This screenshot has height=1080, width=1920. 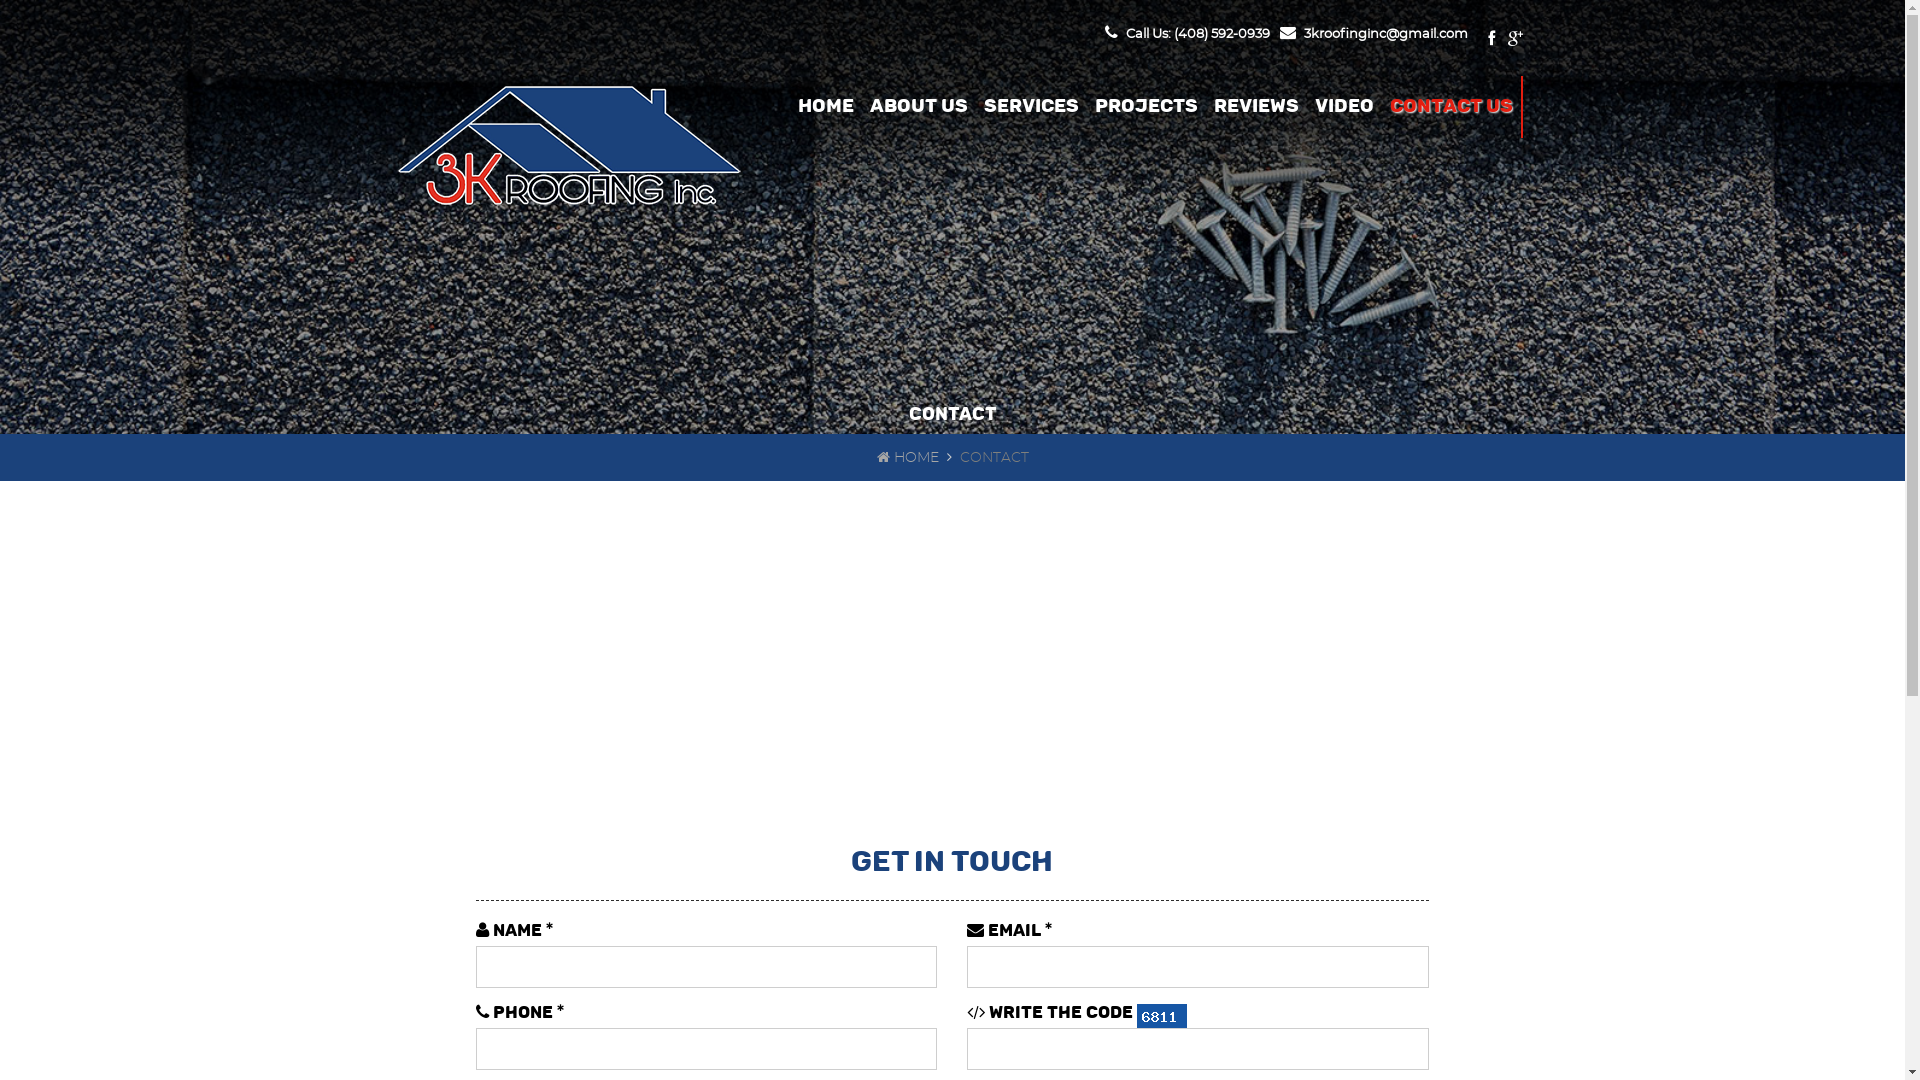 I want to click on 3kroofinginc@gmail.com, so click(x=1374, y=34).